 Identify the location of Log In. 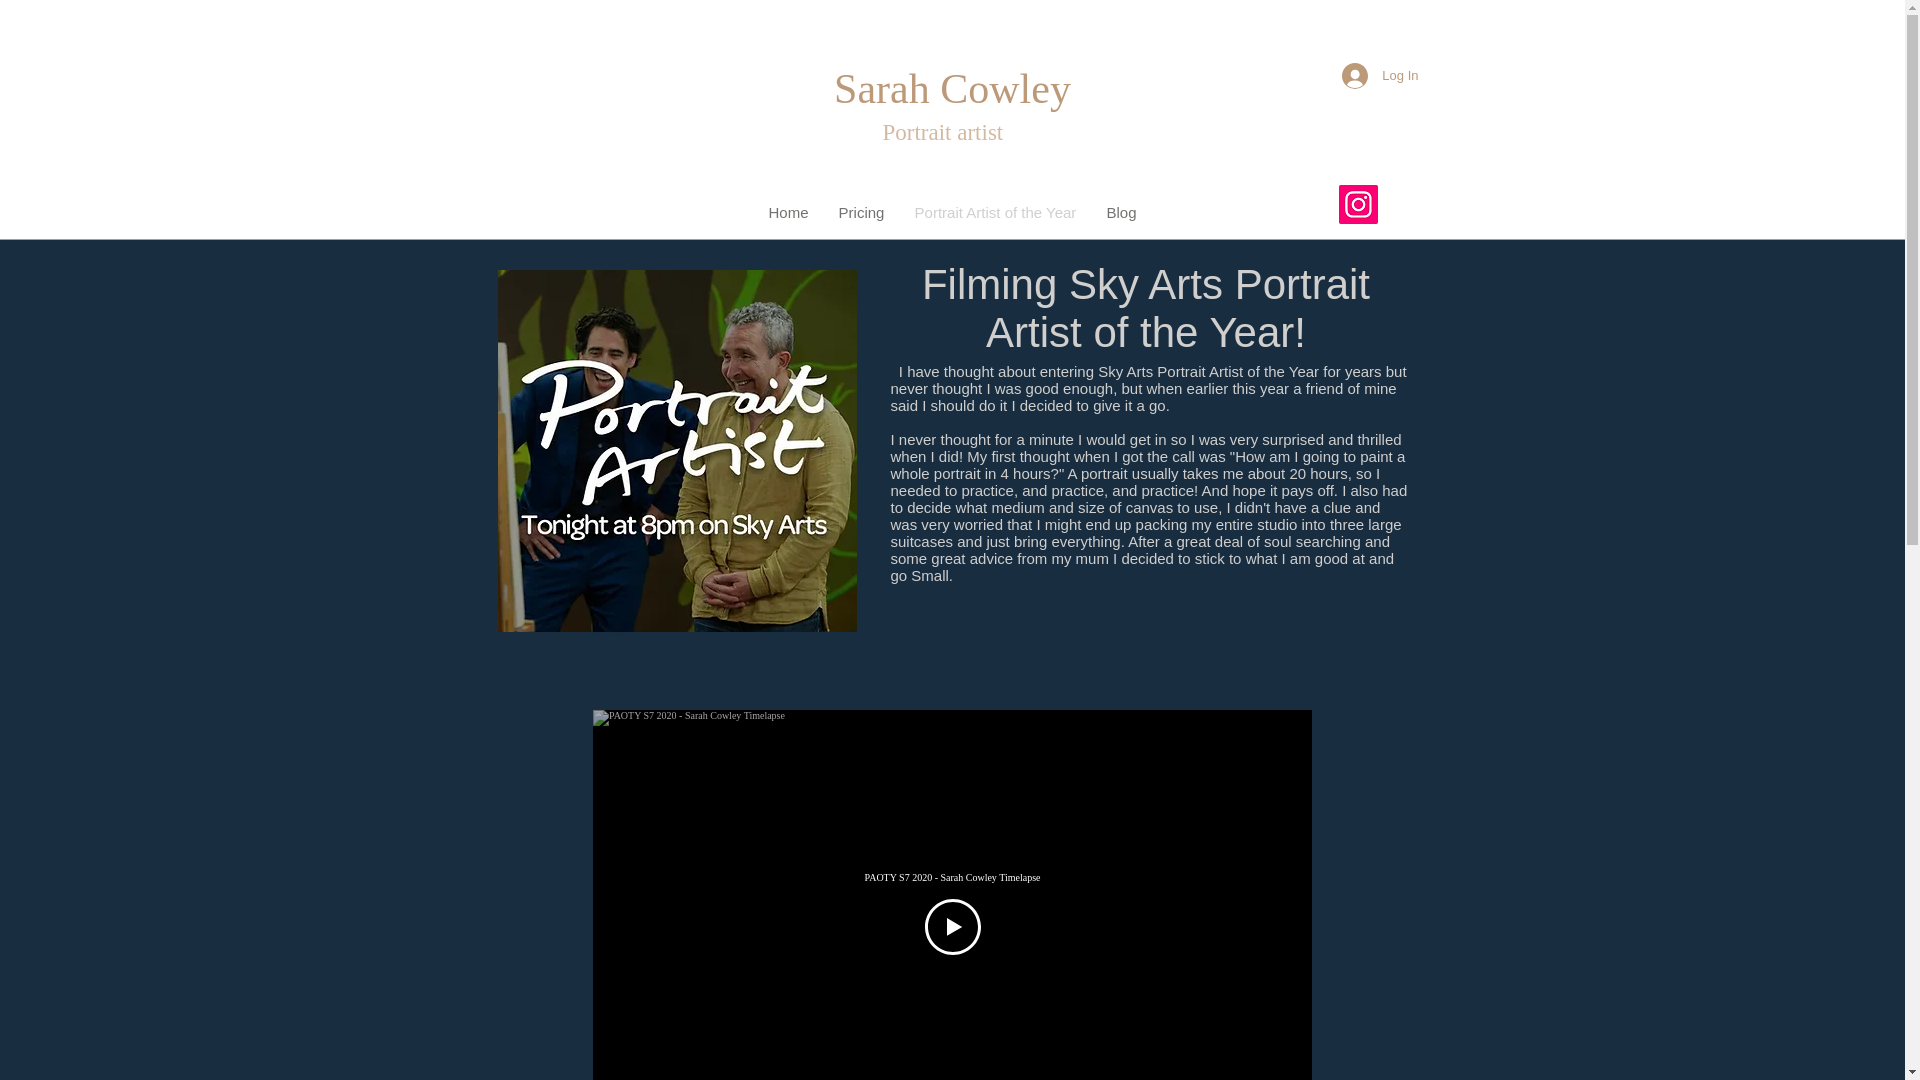
(1380, 76).